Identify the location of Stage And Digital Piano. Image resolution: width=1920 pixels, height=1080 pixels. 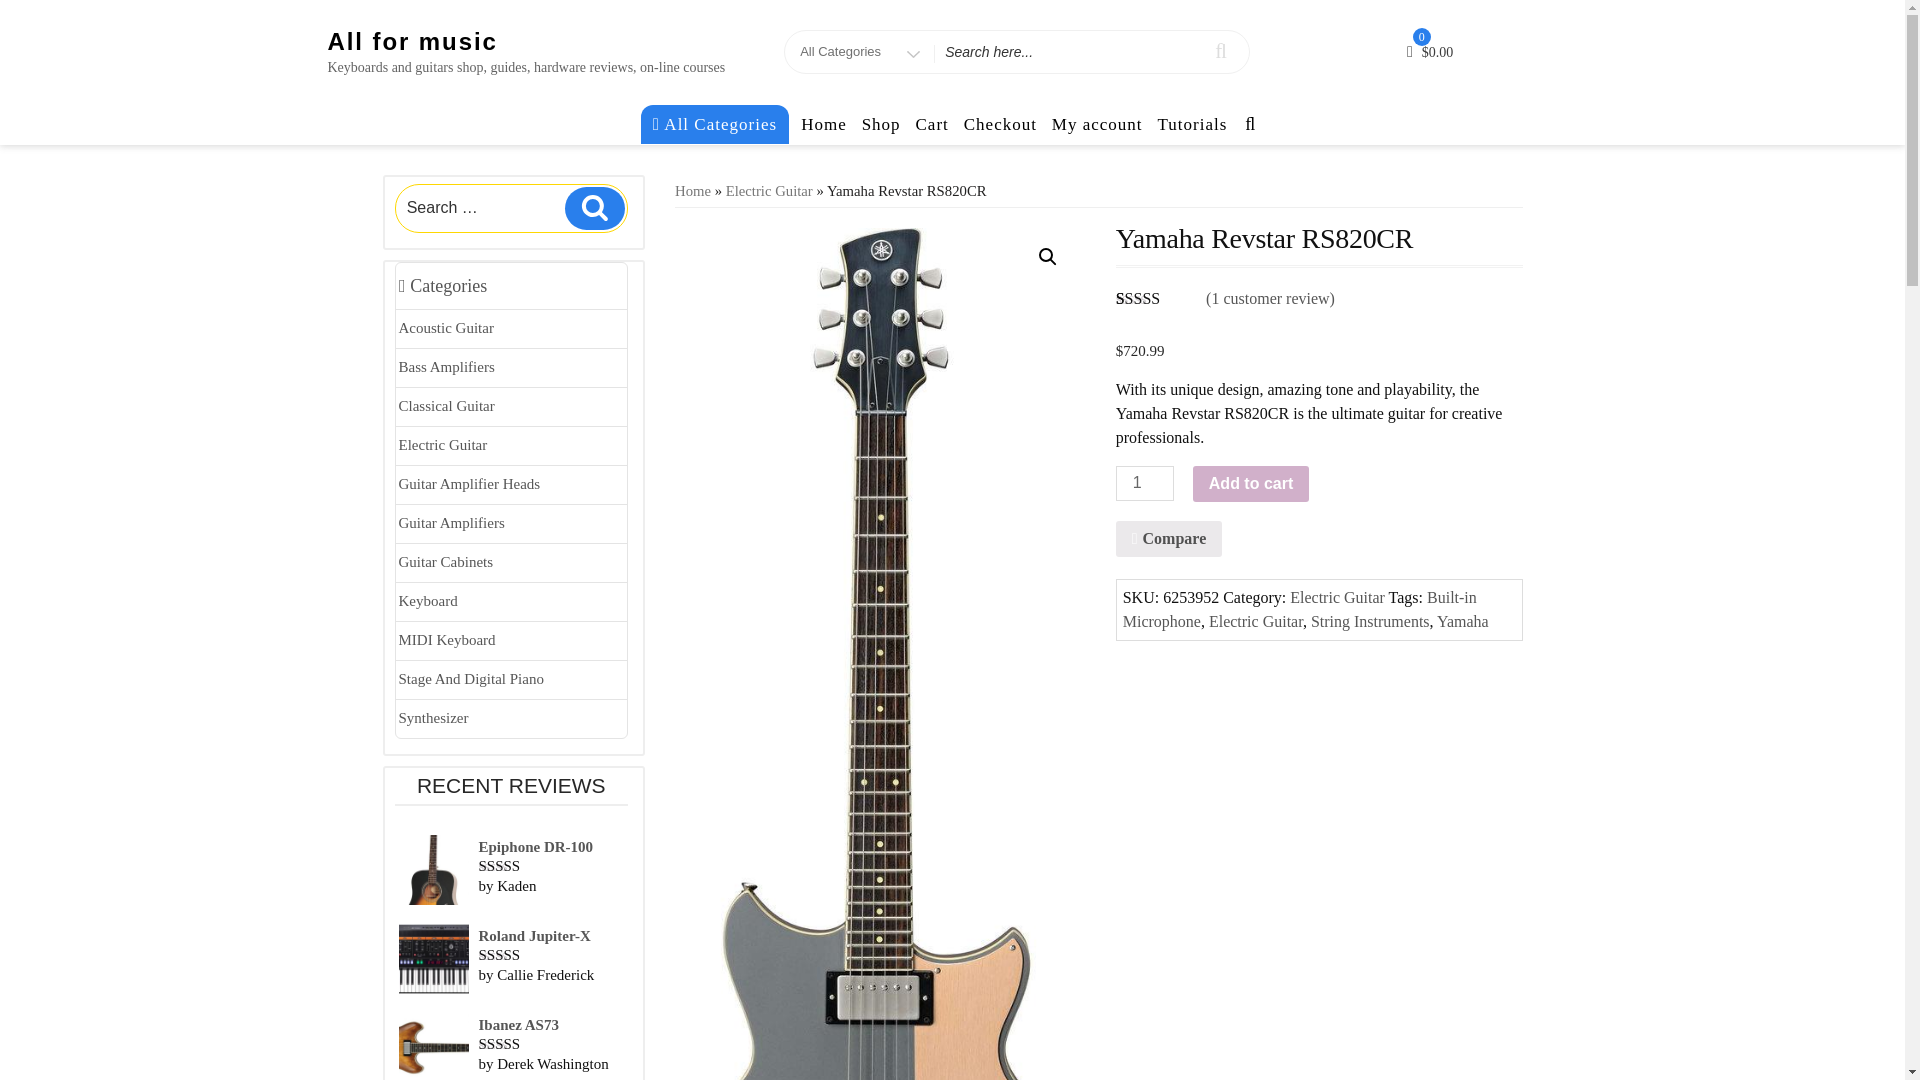
(511, 678).